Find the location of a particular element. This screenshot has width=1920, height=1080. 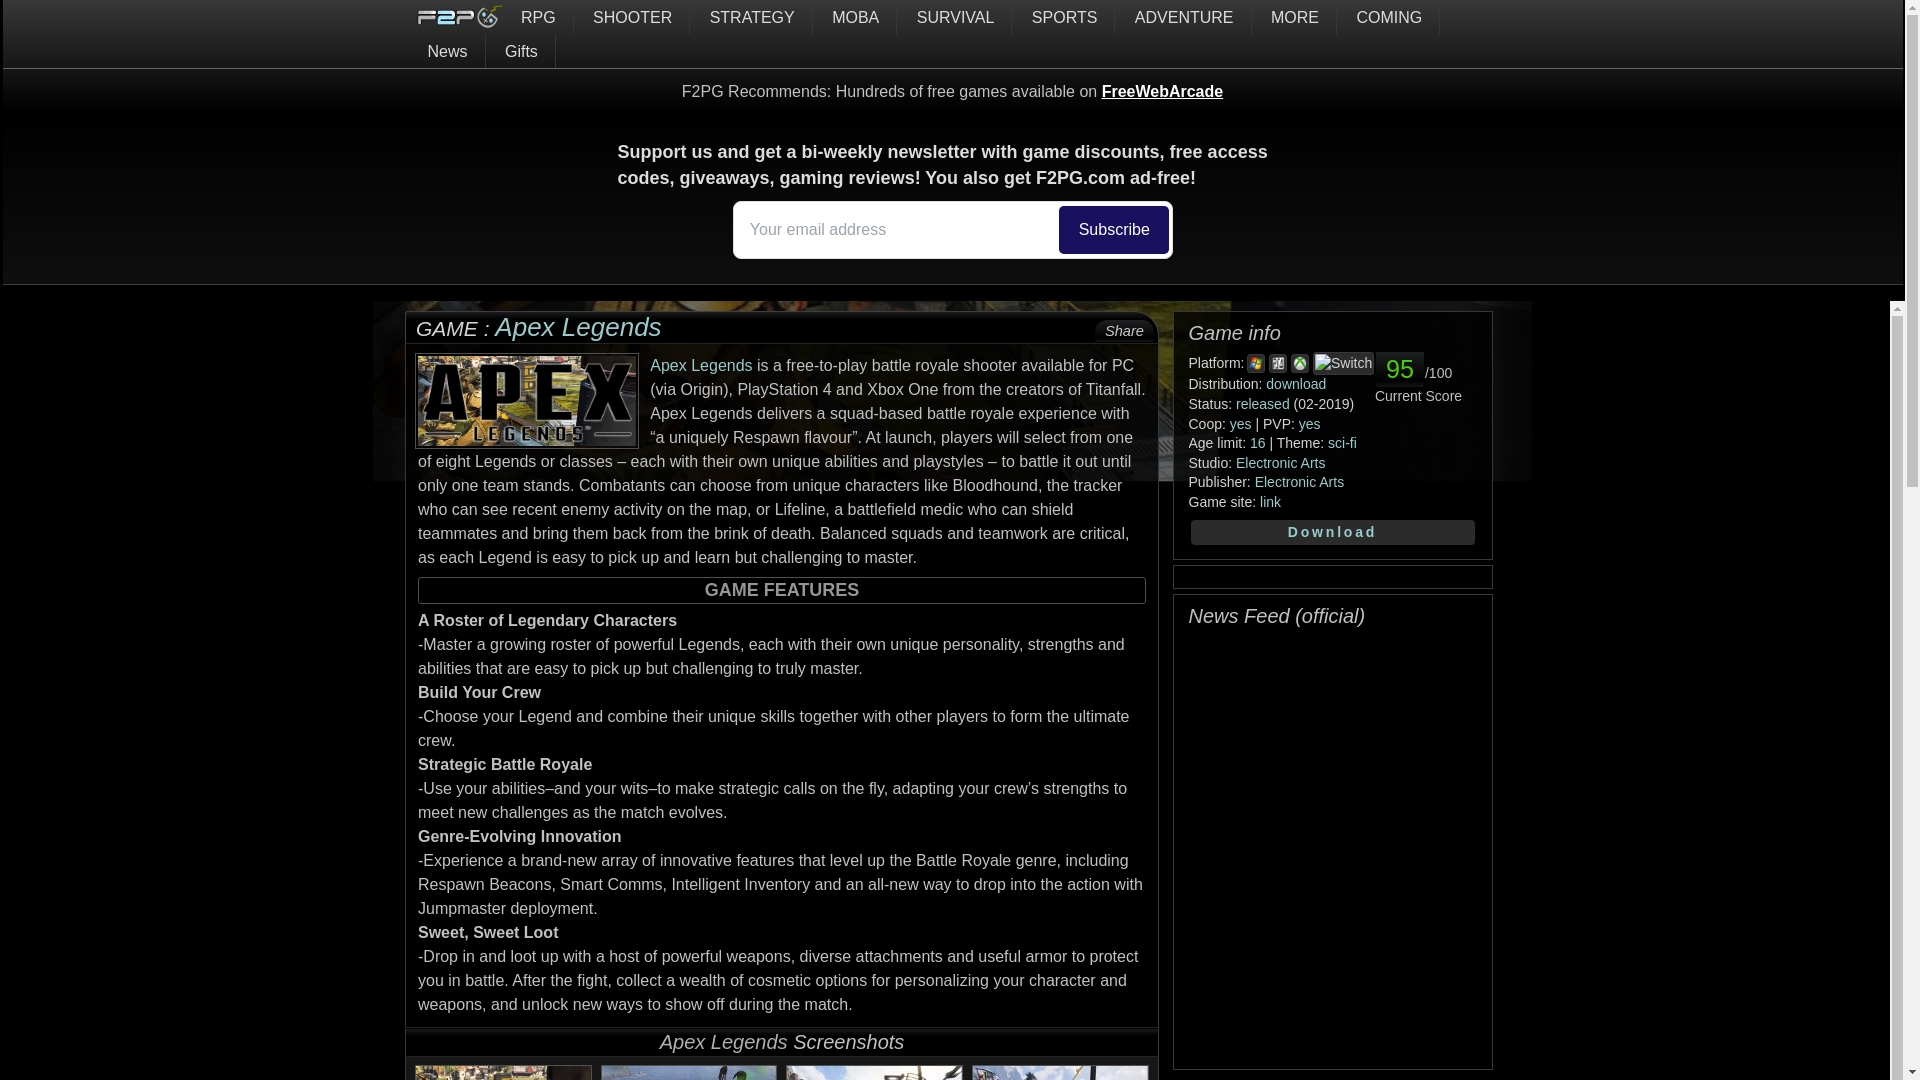

Other Free Games is located at coordinates (1296, 16).